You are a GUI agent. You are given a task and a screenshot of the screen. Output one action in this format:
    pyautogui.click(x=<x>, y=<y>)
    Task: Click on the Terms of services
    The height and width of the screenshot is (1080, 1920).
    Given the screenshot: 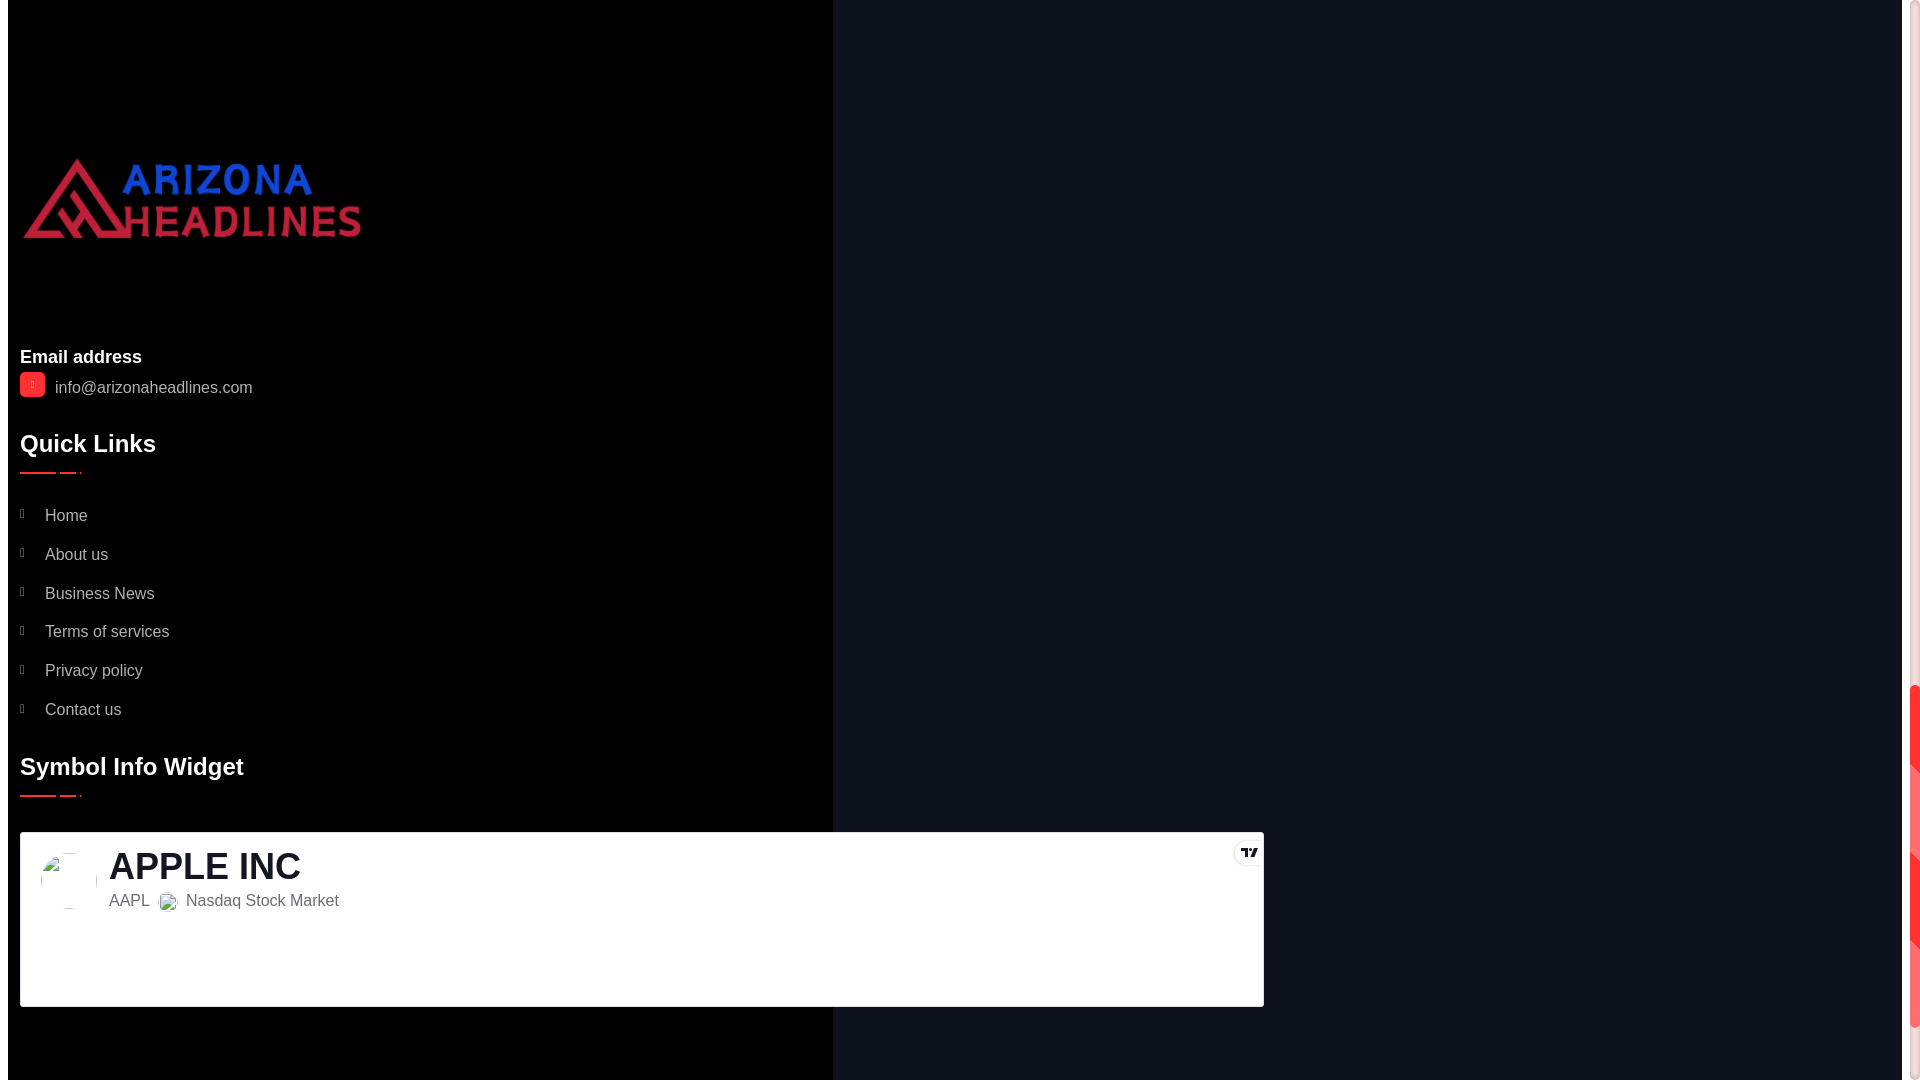 What is the action you would take?
    pyautogui.click(x=94, y=632)
    